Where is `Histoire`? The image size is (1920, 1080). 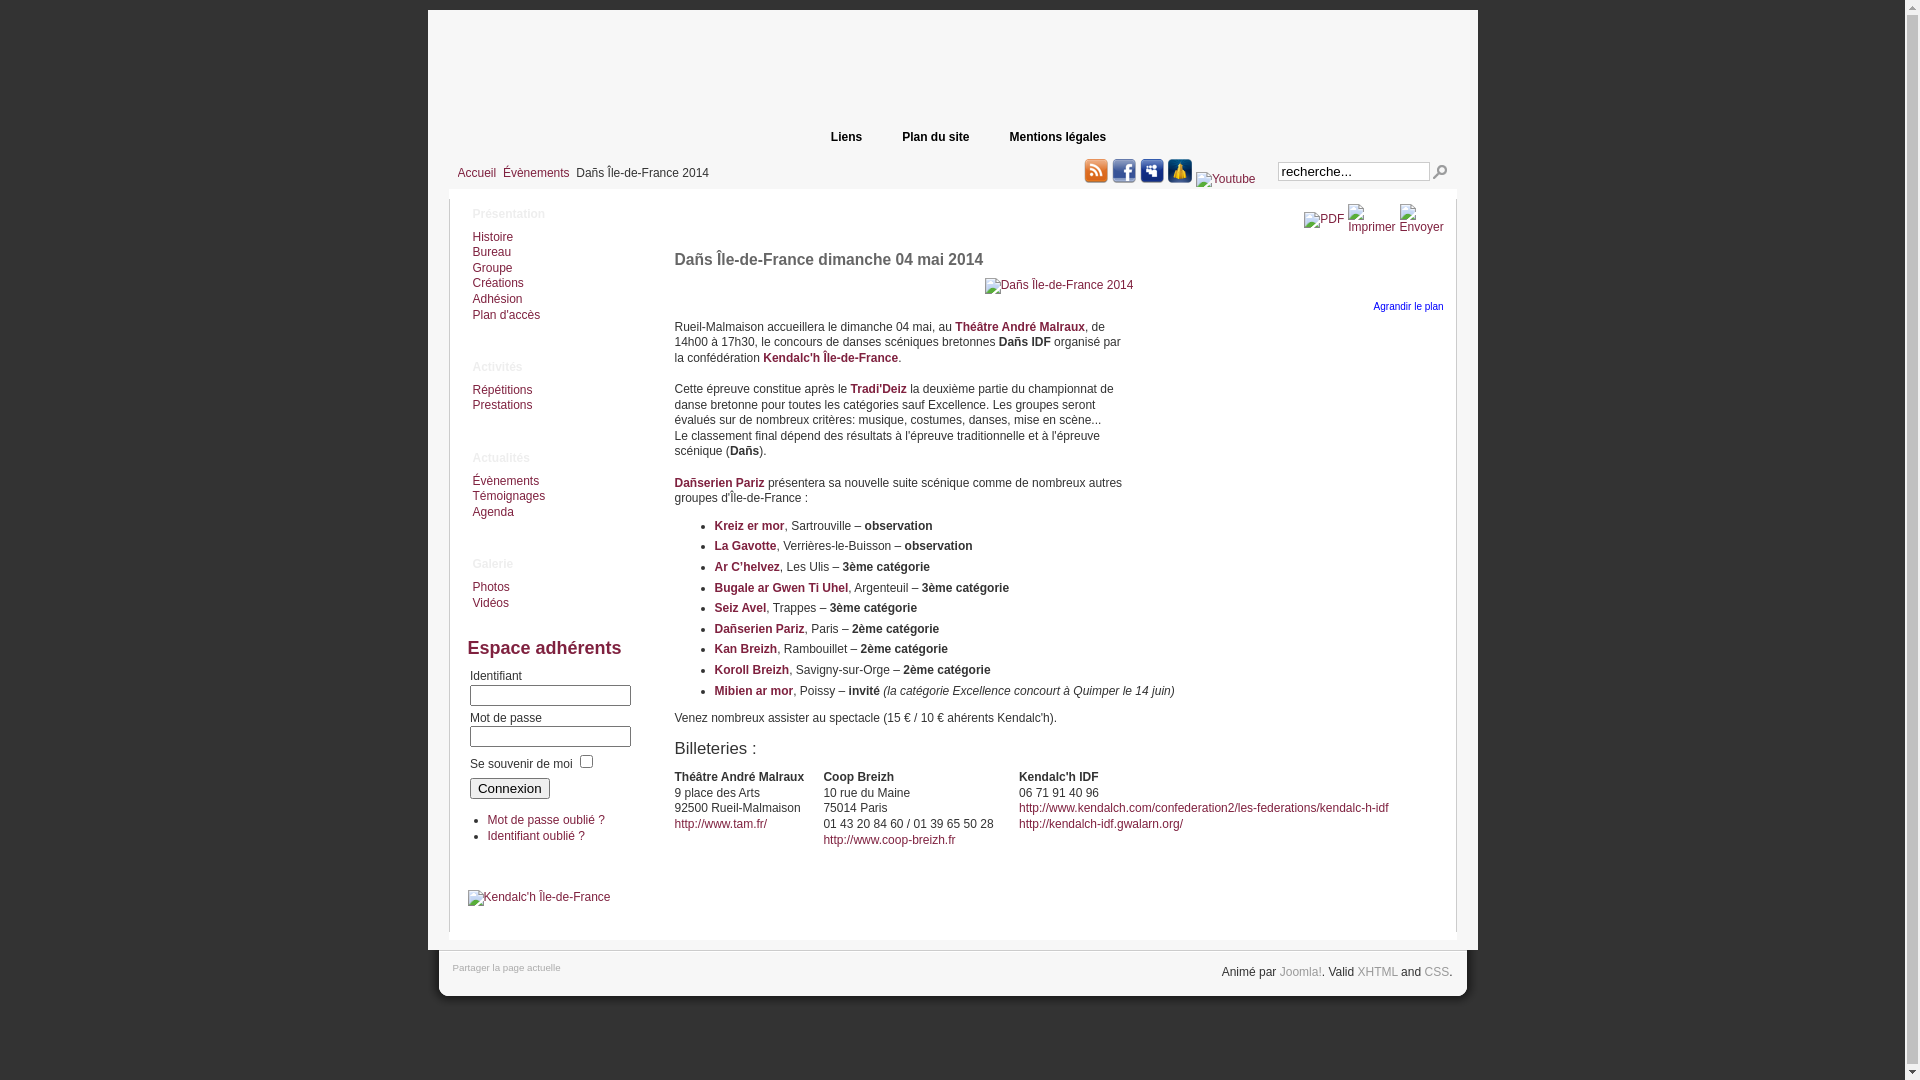 Histoire is located at coordinates (491, 237).